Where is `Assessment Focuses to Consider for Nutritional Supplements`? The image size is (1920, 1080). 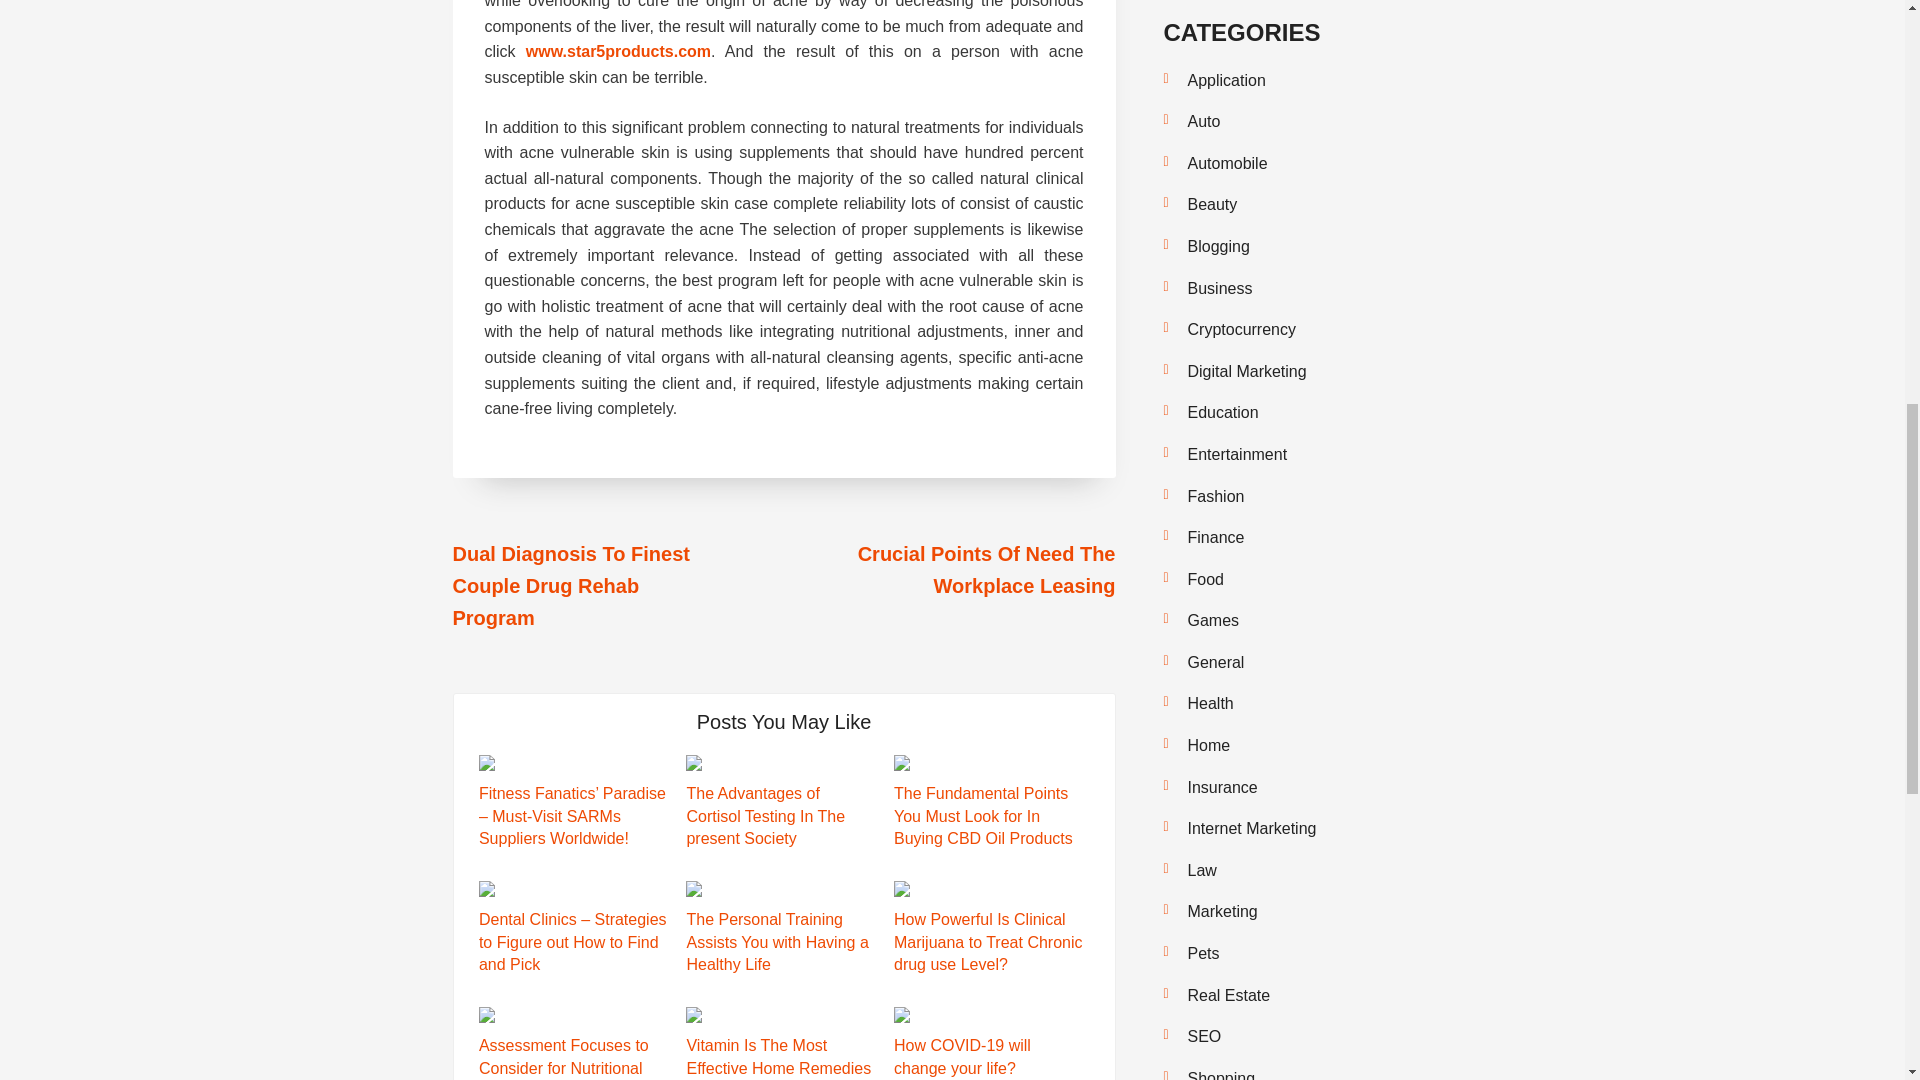 Assessment Focuses to Consider for Nutritional Supplements is located at coordinates (563, 1058).